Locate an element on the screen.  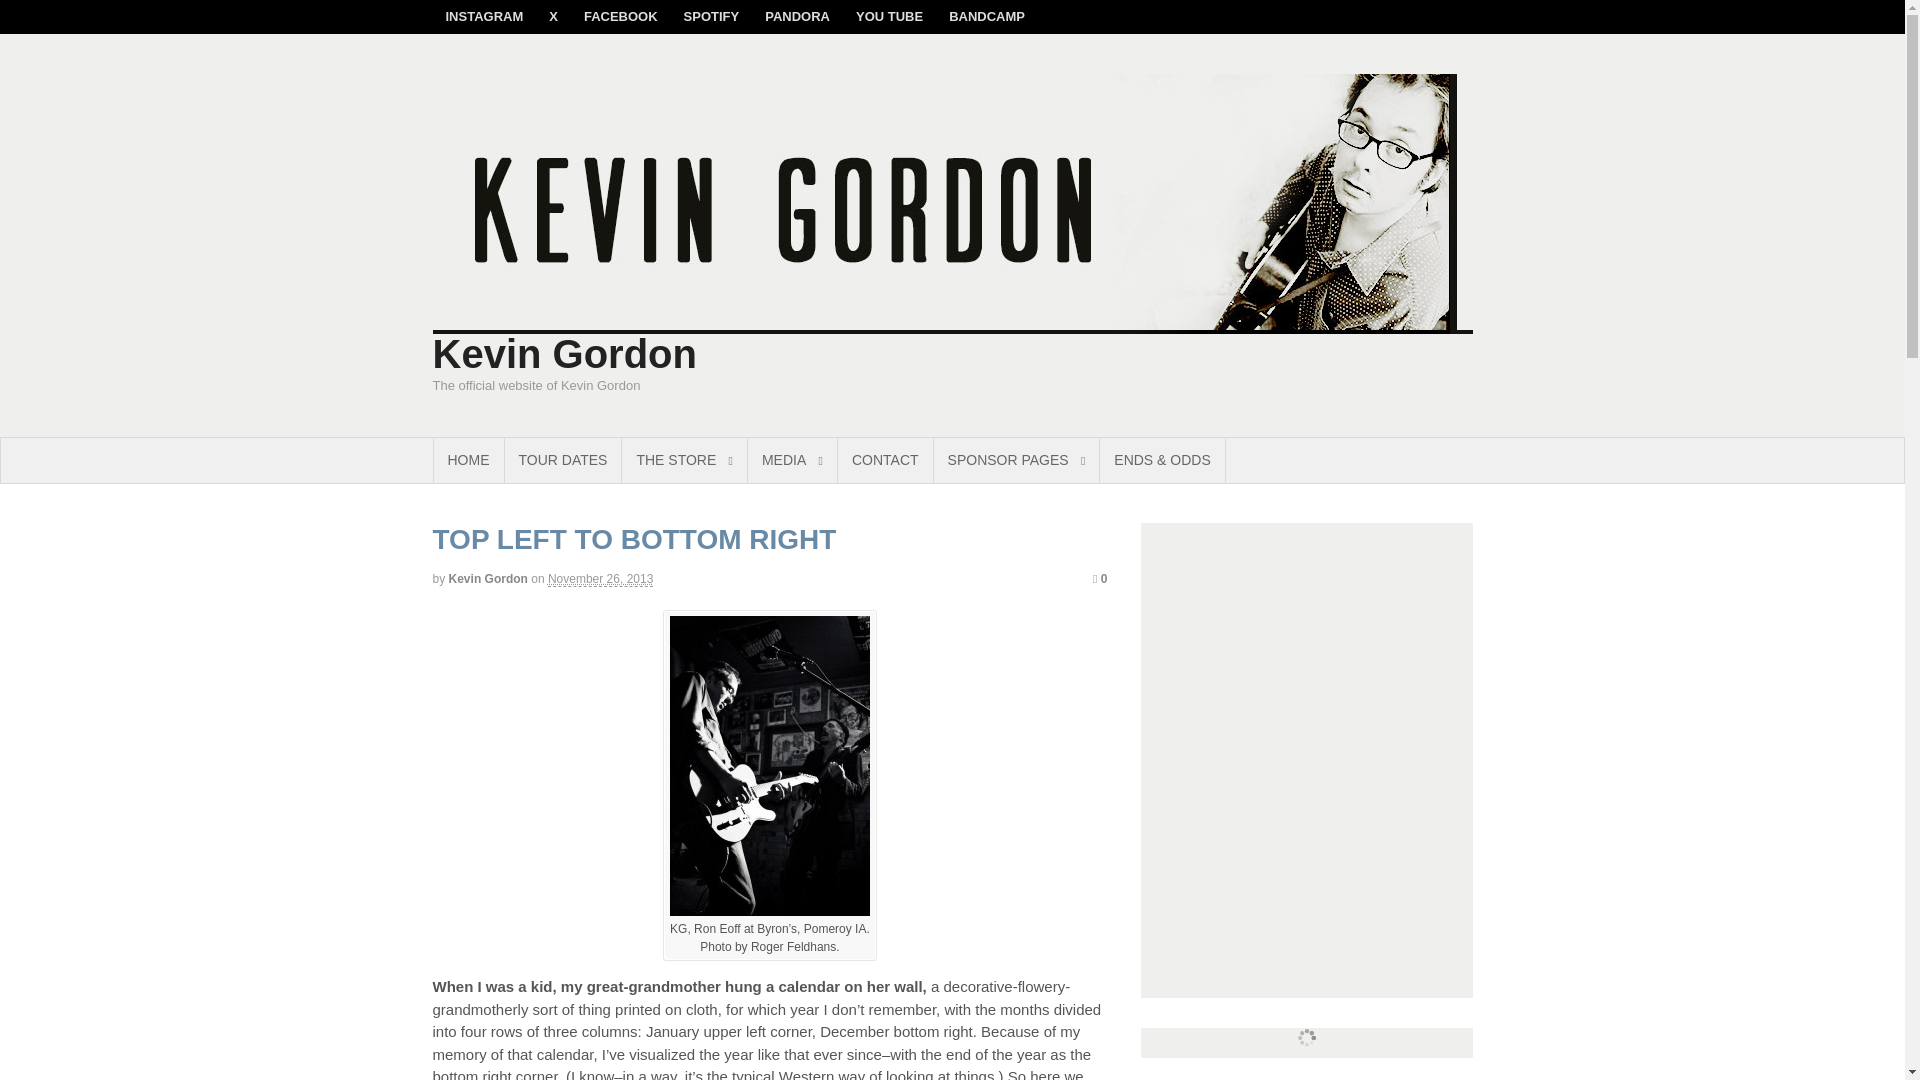
The official website of Kevin Gordon is located at coordinates (952, 323).